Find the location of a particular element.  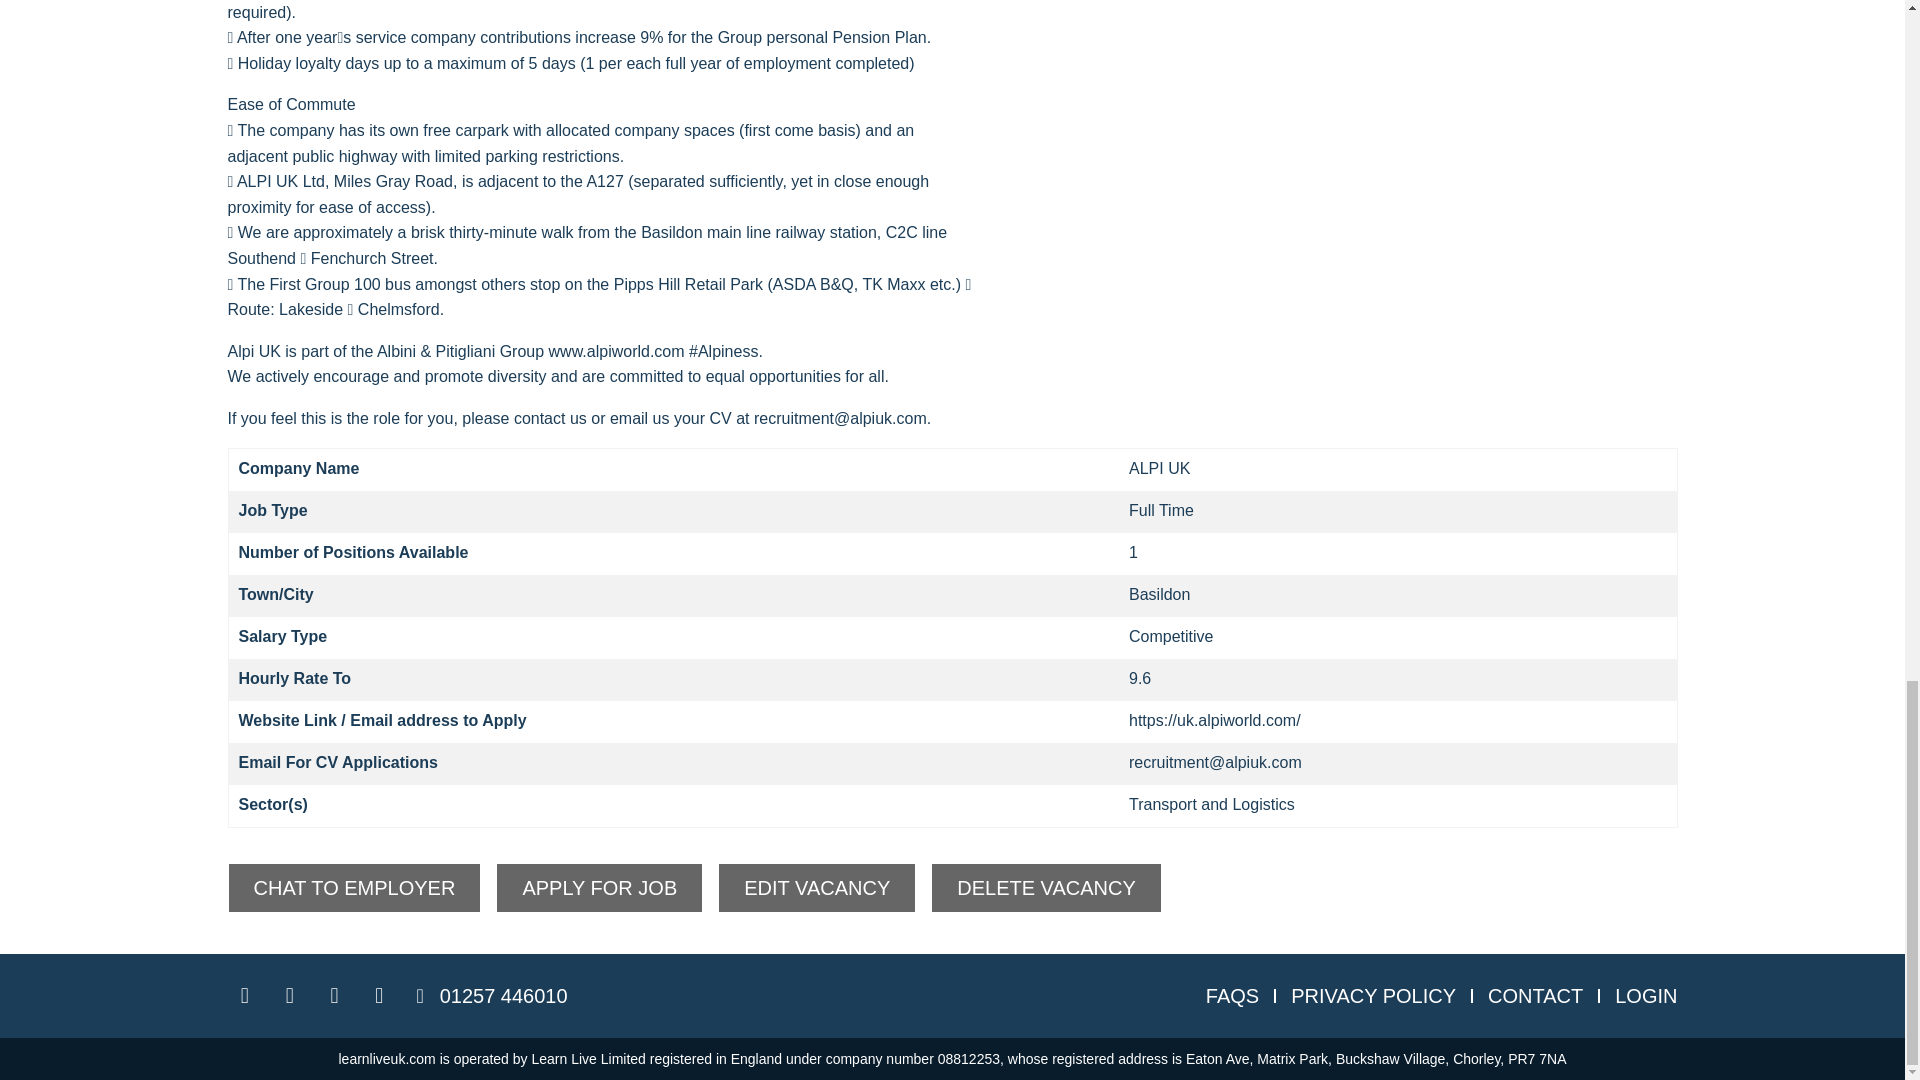

DELETE VACANCY is located at coordinates (1046, 887).